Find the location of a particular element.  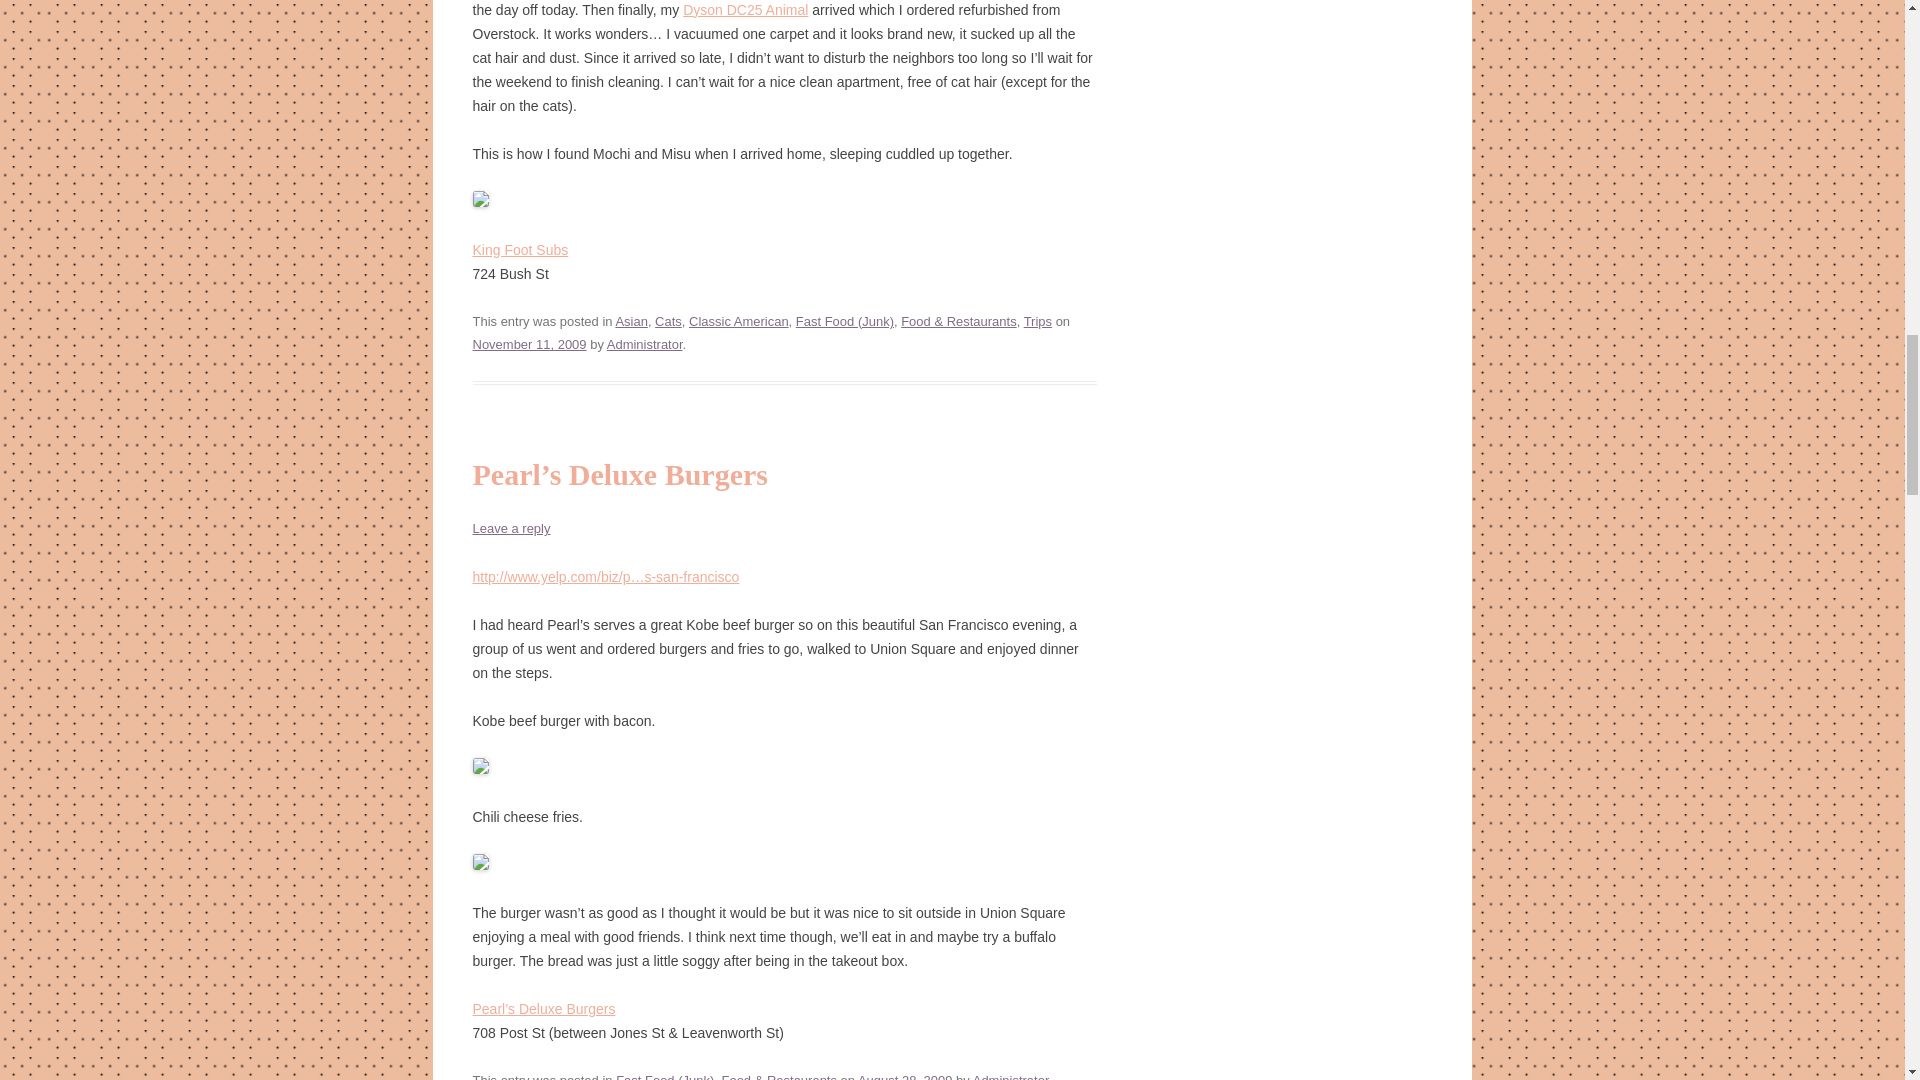

10:12 pm is located at coordinates (905, 1076).